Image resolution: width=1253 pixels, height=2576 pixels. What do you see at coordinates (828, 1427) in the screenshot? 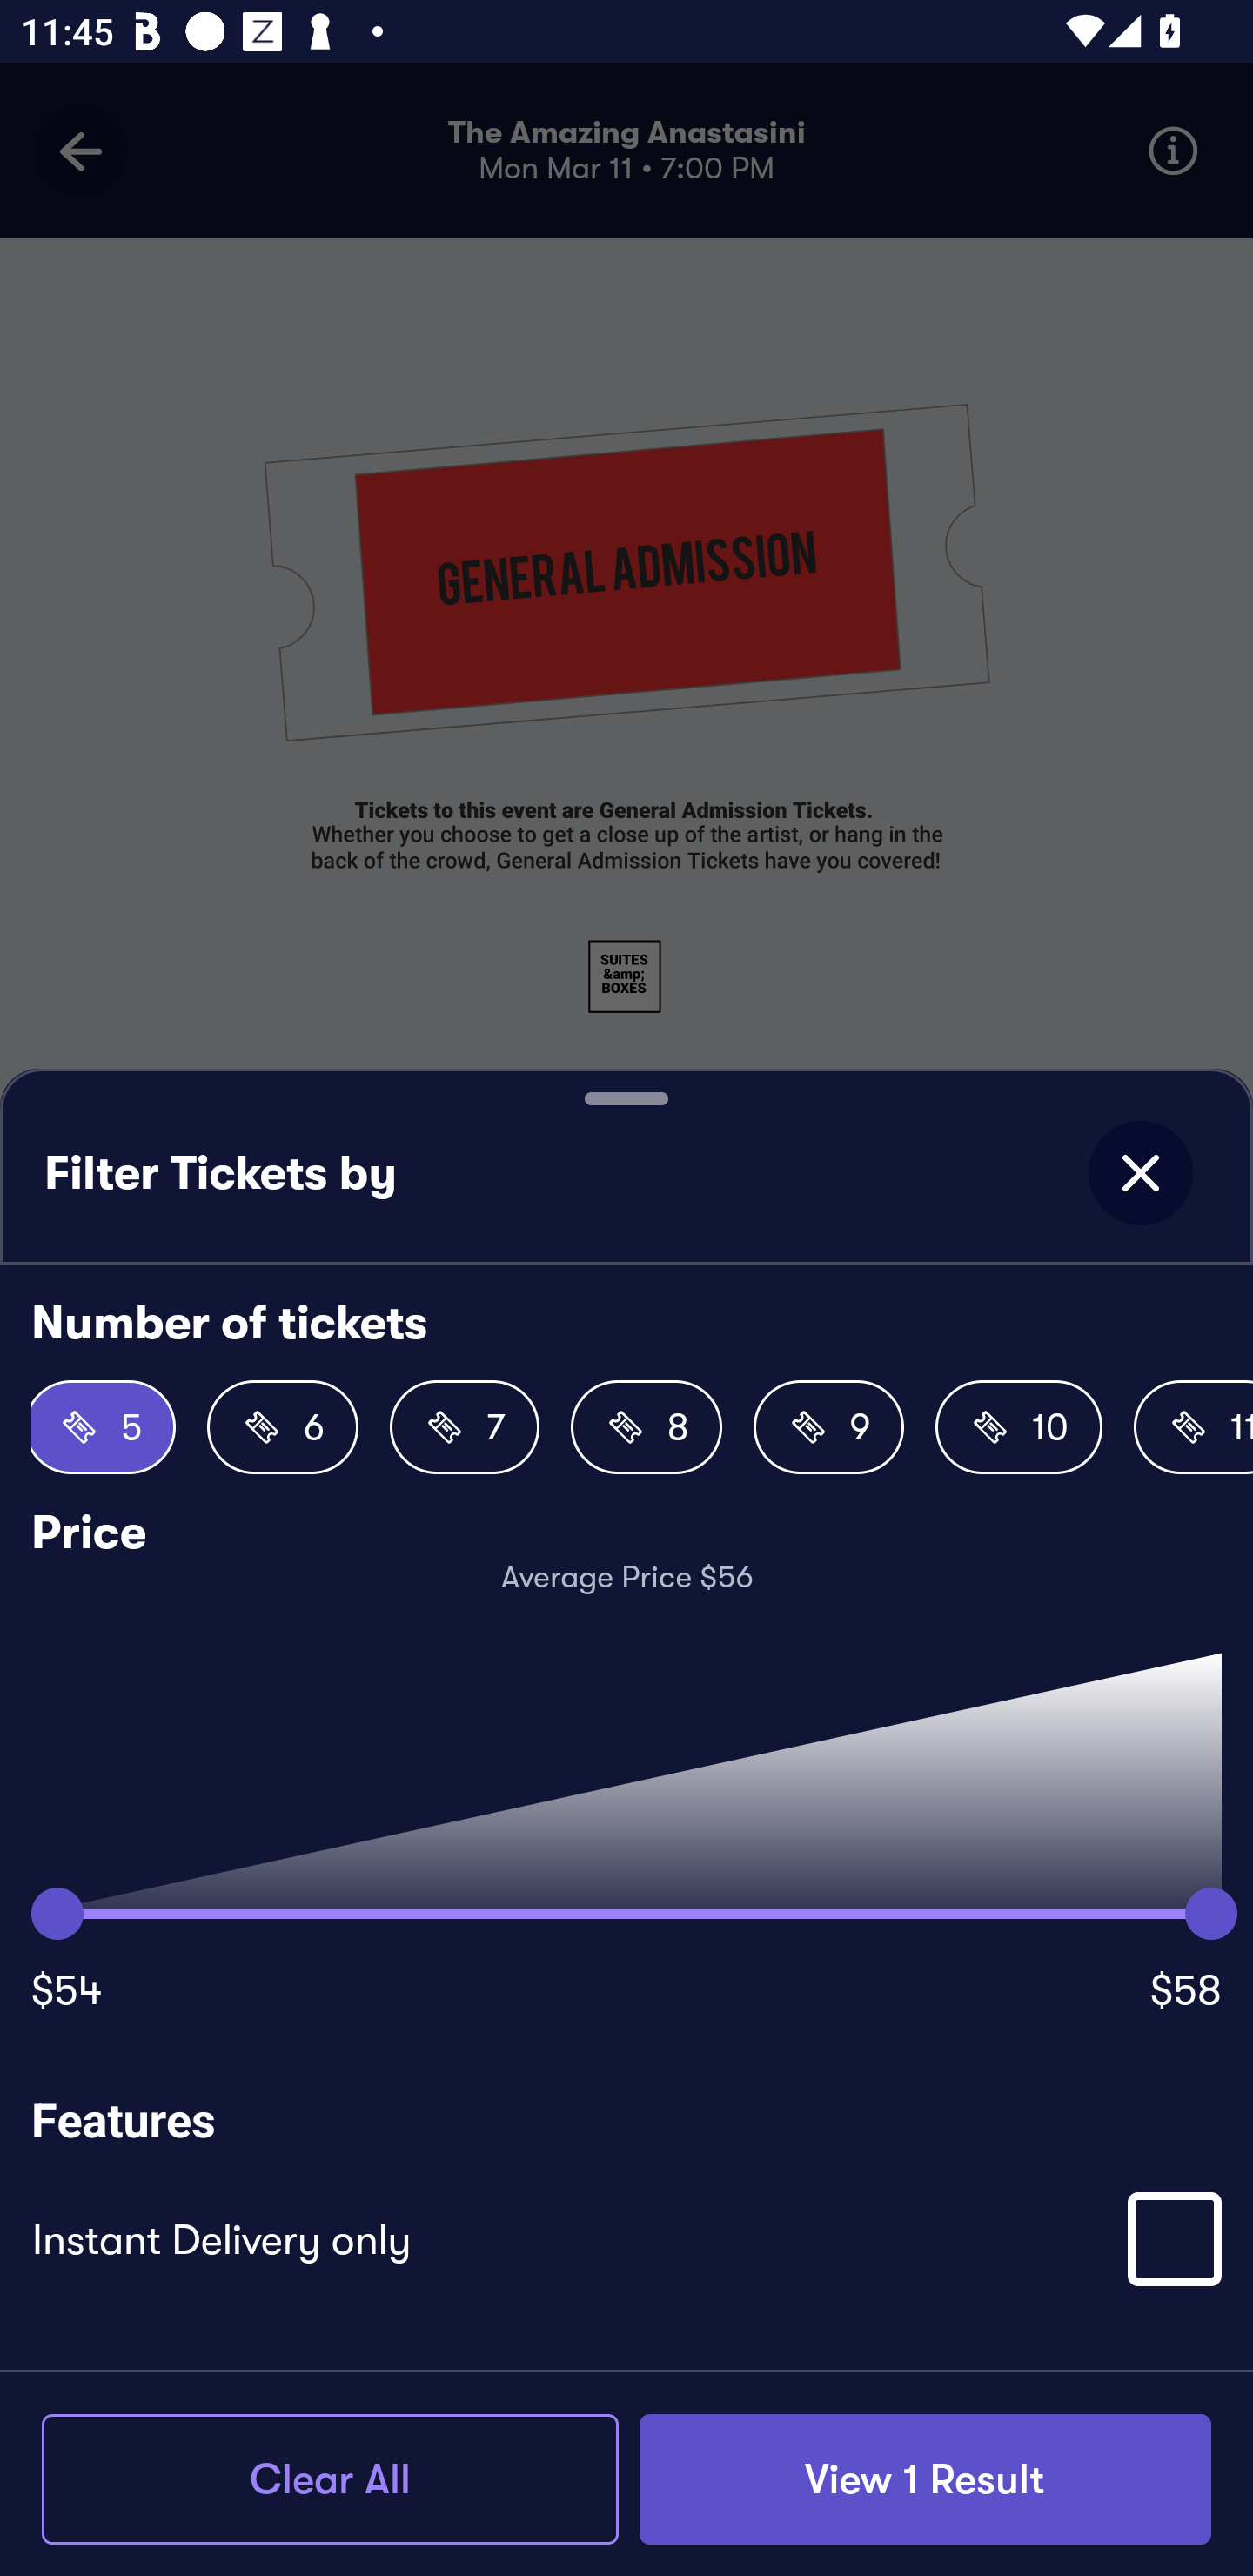
I see `9` at bounding box center [828, 1427].